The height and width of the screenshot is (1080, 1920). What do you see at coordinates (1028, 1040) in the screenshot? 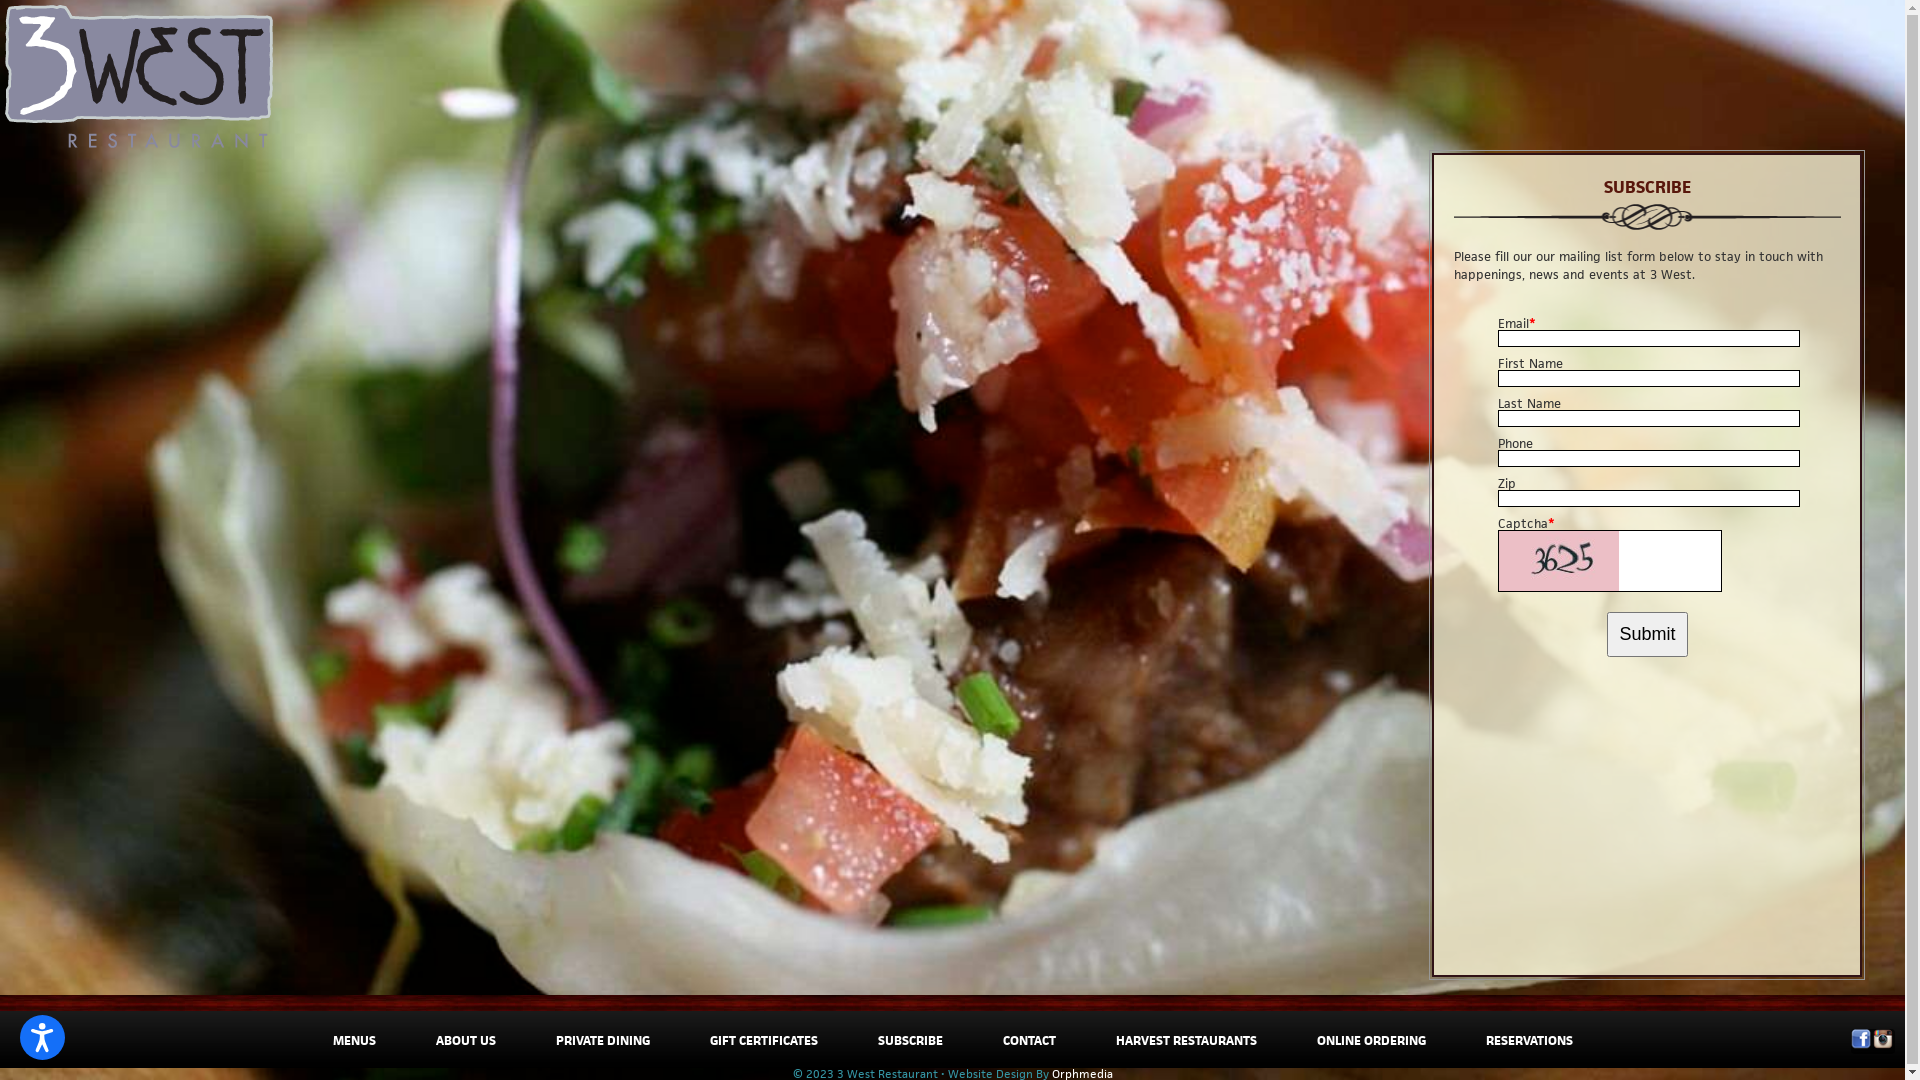
I see `CONTACT` at bounding box center [1028, 1040].